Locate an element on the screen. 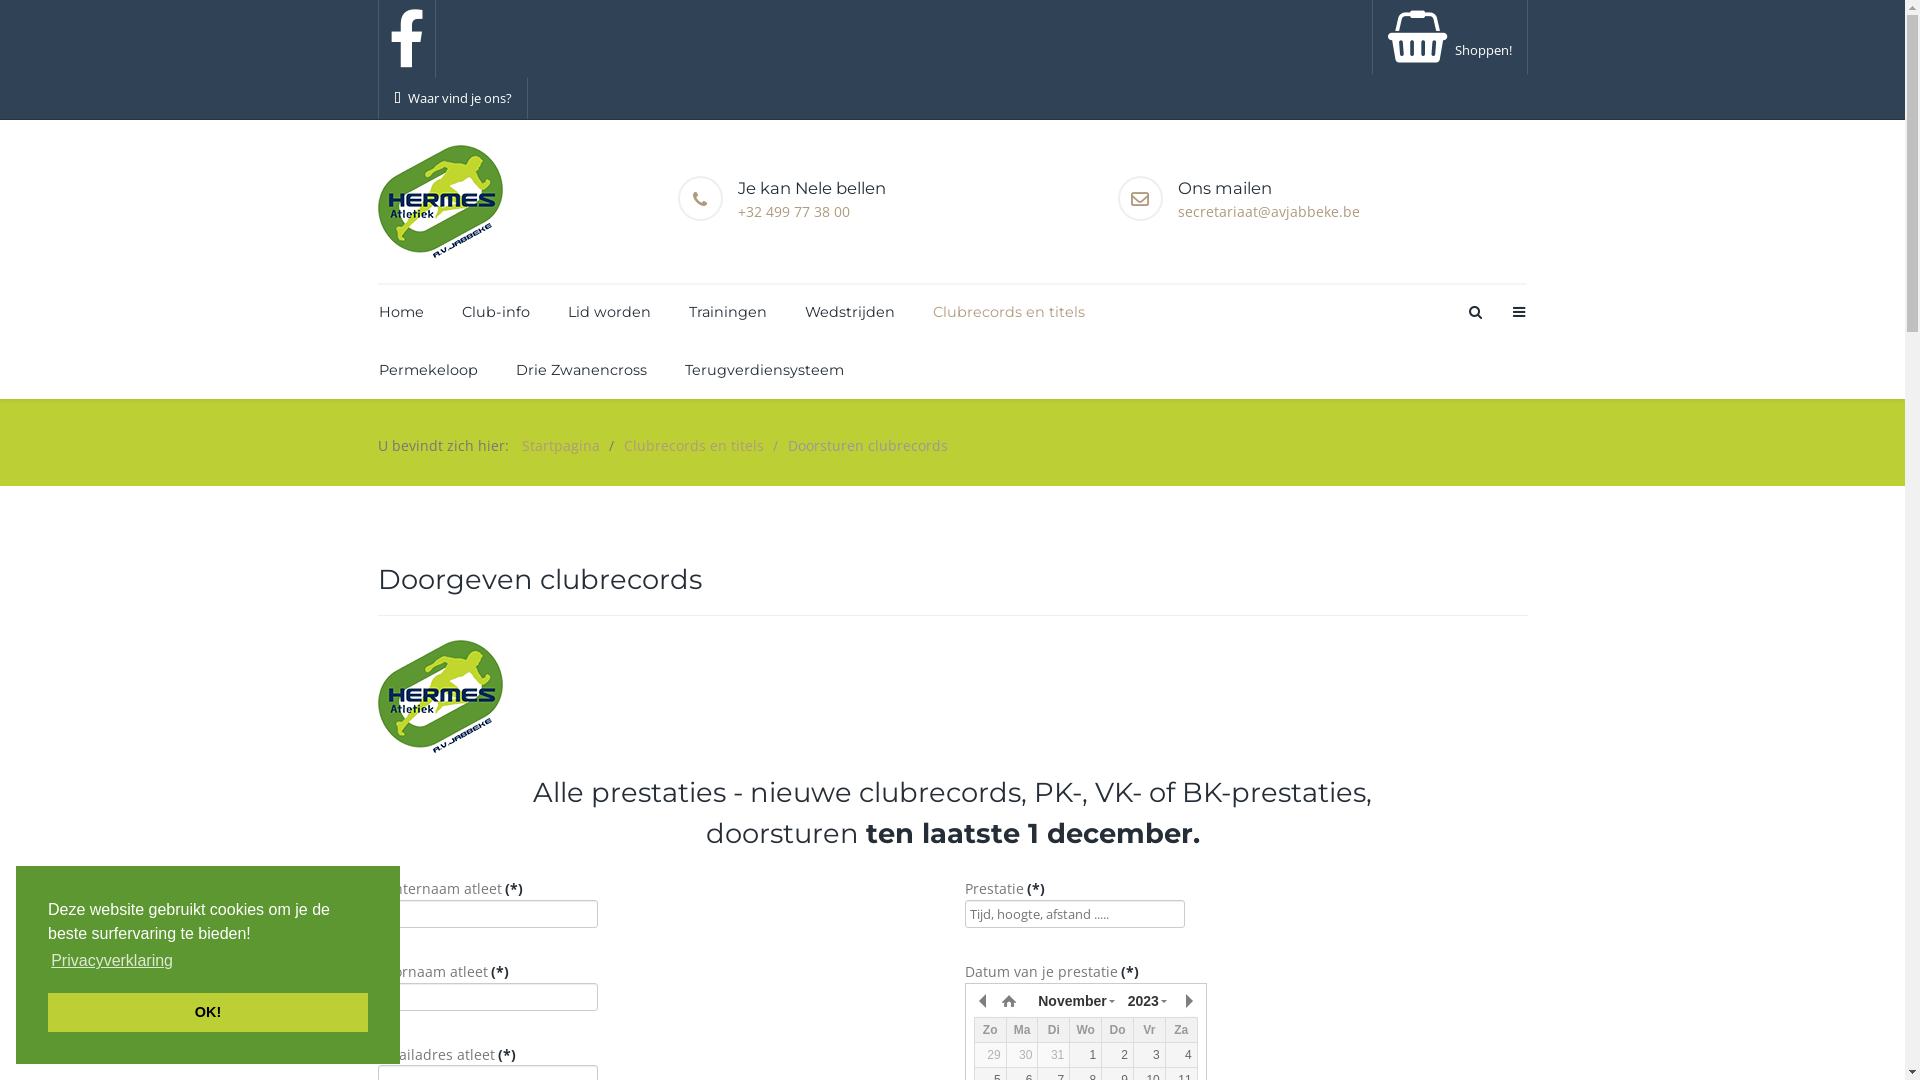  Lid worden is located at coordinates (608, 312).